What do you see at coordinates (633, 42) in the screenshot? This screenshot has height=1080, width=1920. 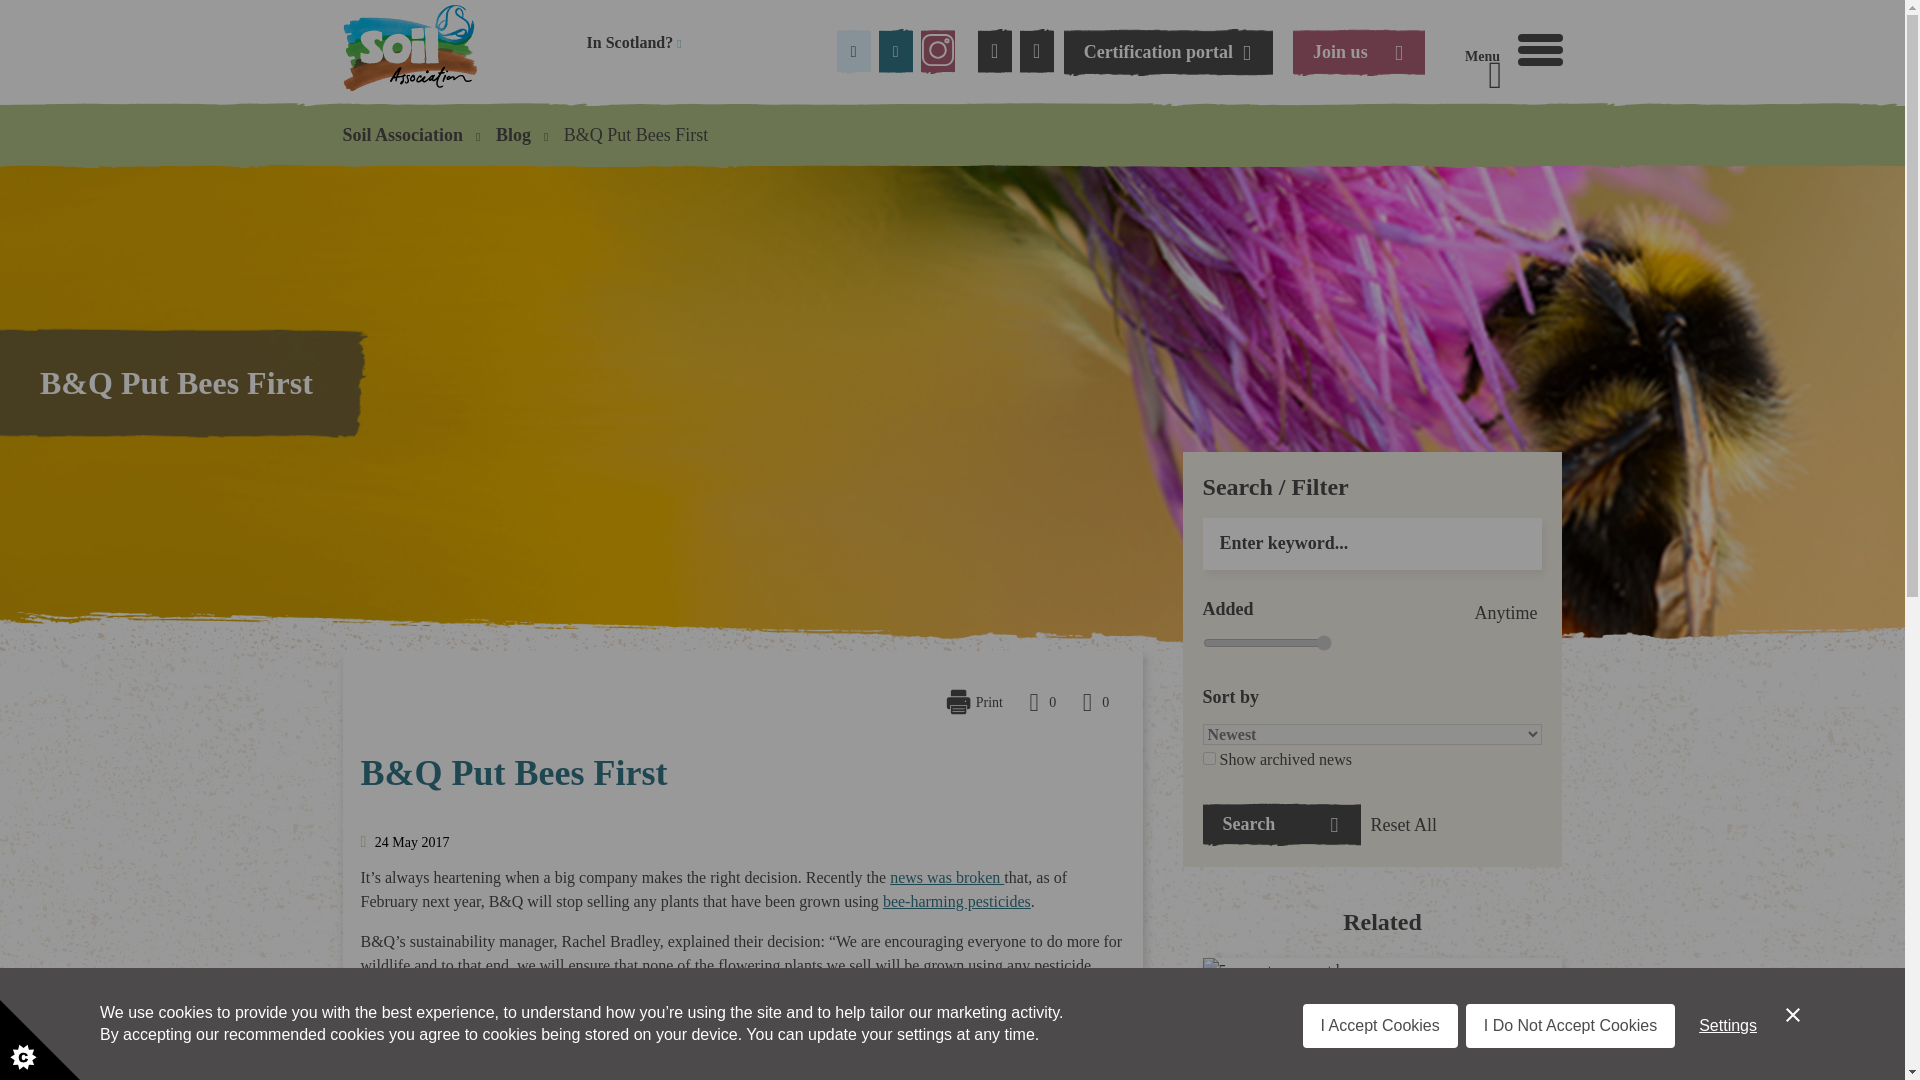 I see `Soil Association Twitter` at bounding box center [633, 42].